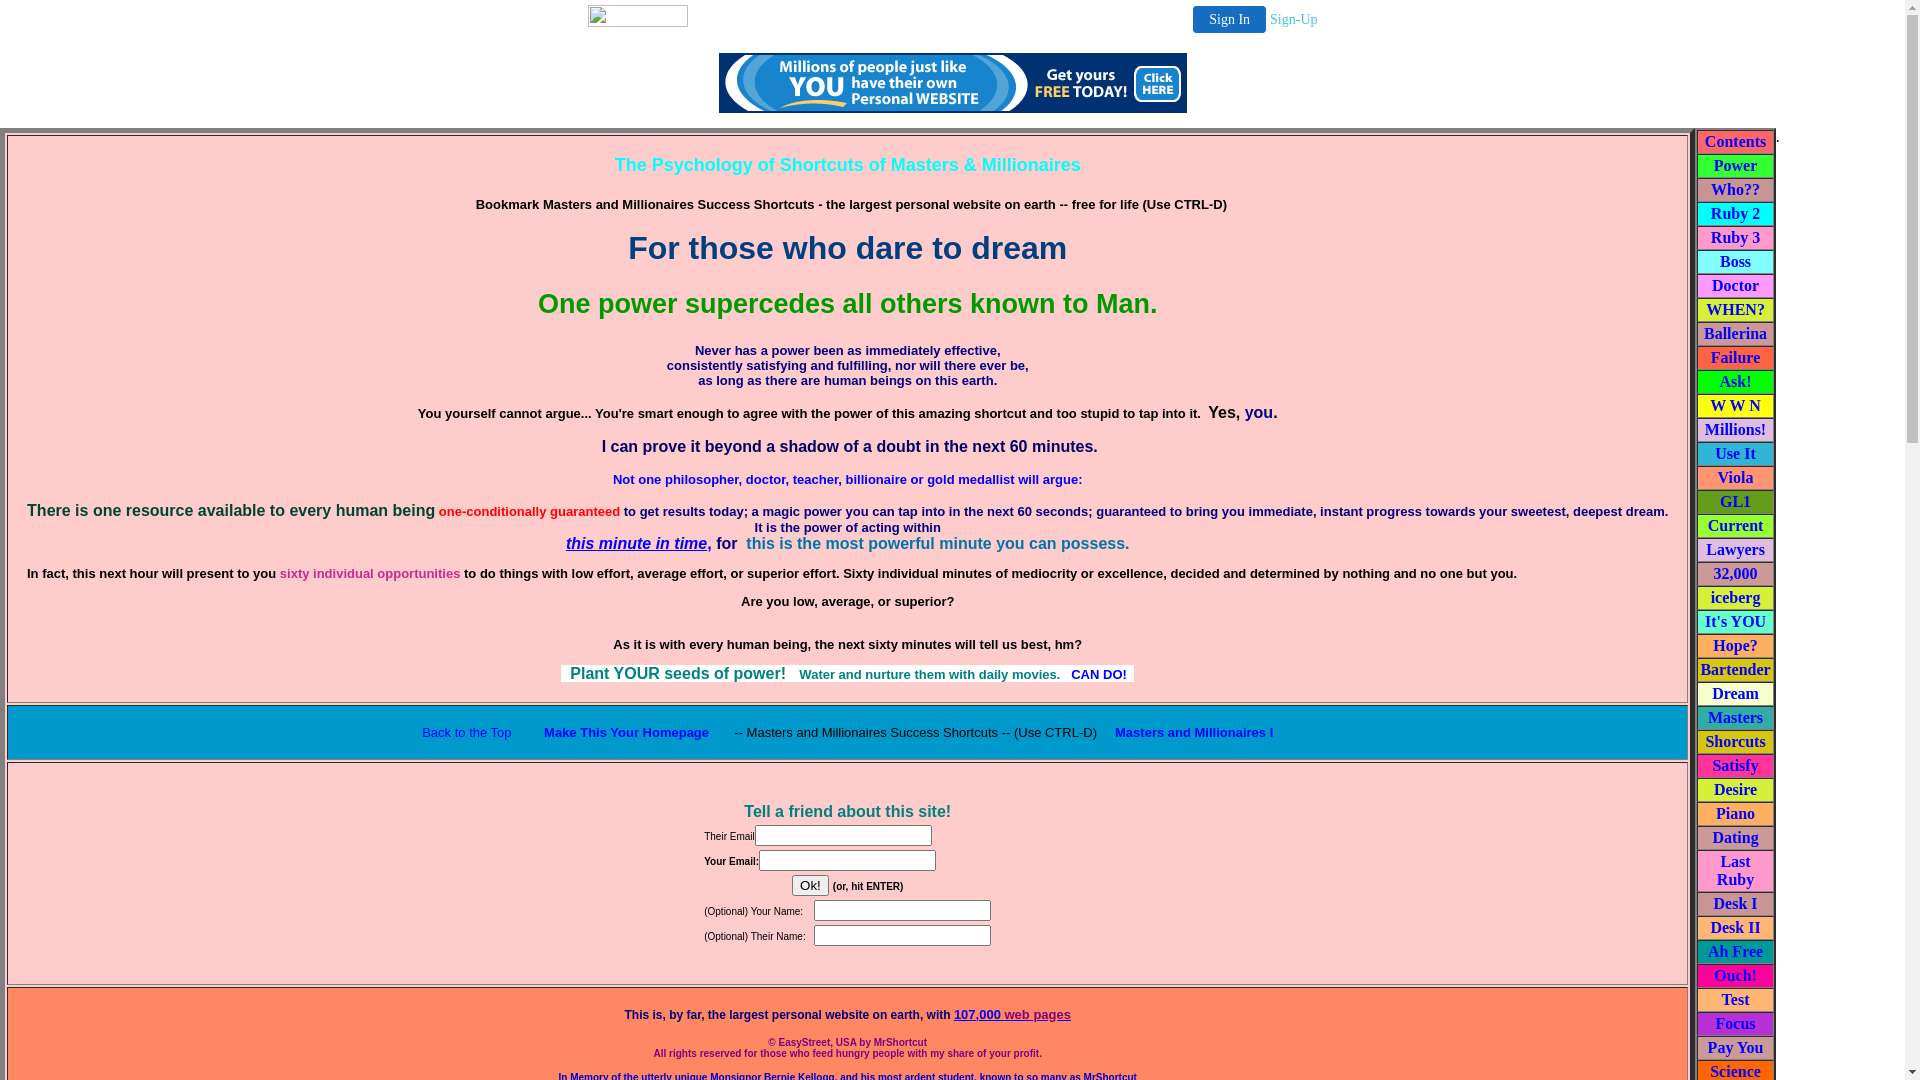 Image resolution: width=1920 pixels, height=1080 pixels. Describe the element at coordinates (1736, 790) in the screenshot. I see `Desire` at that location.